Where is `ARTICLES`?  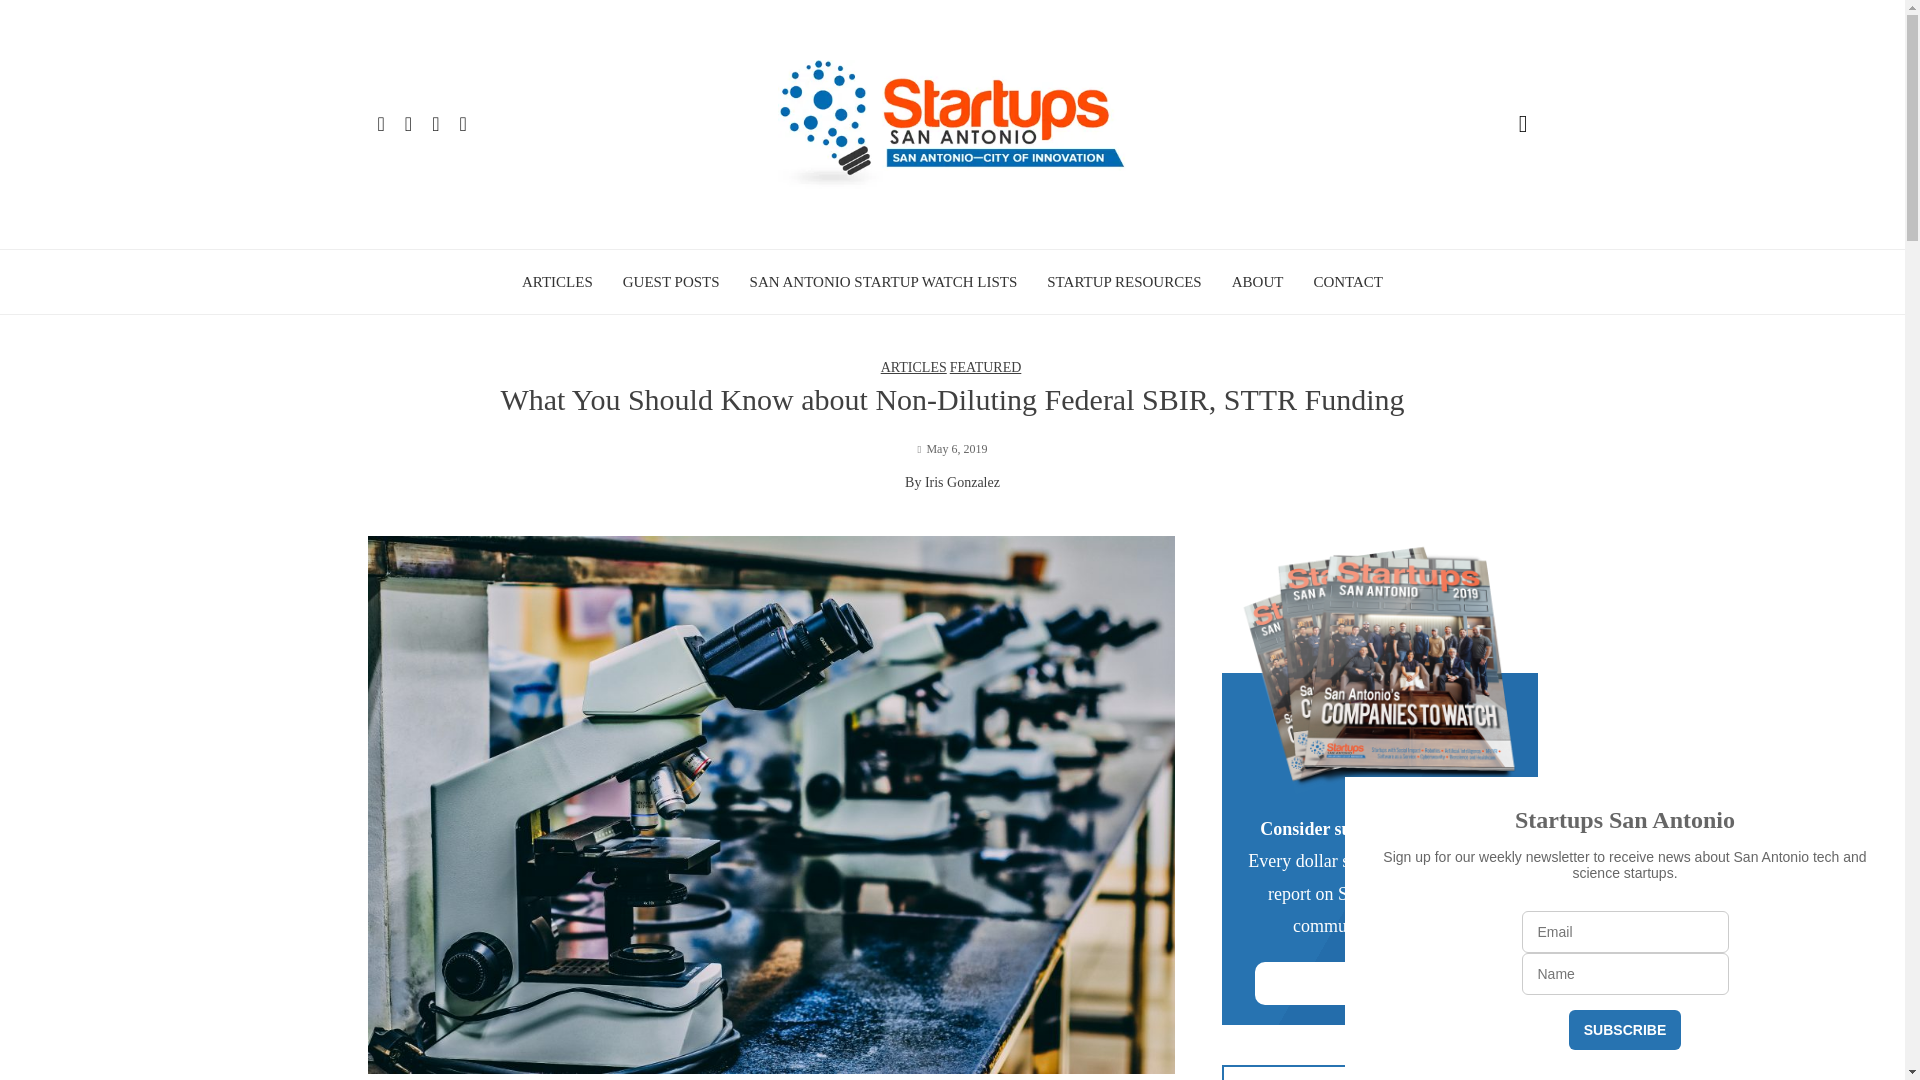
ARTICLES is located at coordinates (558, 282).